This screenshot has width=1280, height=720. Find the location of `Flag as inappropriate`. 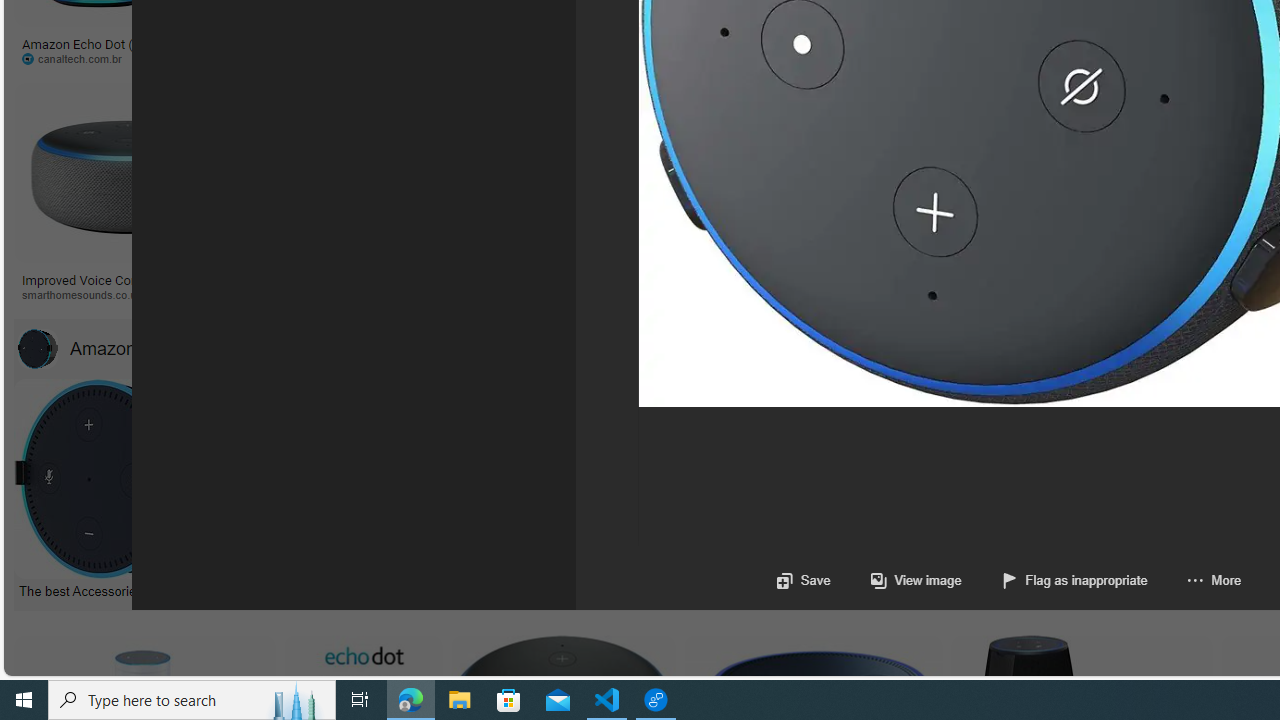

Flag as inappropriate is located at coordinates (1054, 580).